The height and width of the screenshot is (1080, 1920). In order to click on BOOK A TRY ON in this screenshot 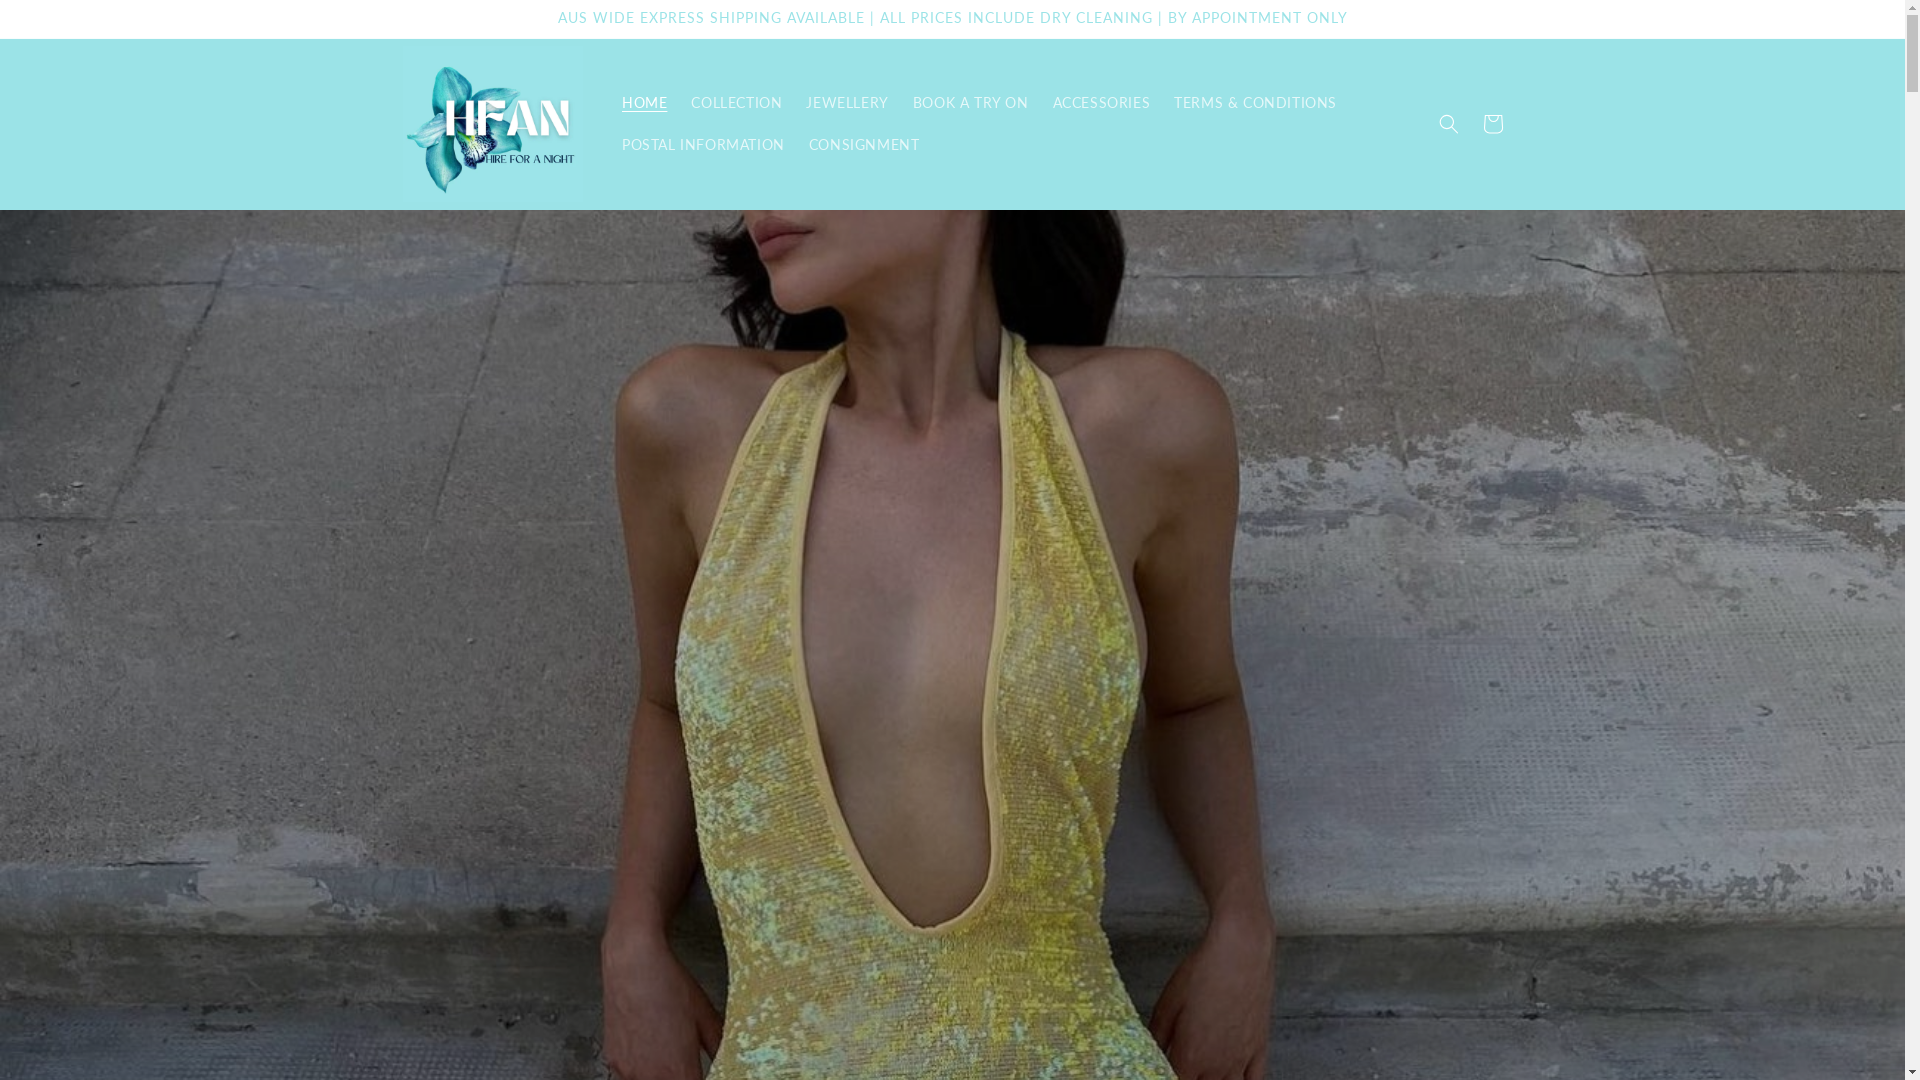, I will do `click(971, 103)`.